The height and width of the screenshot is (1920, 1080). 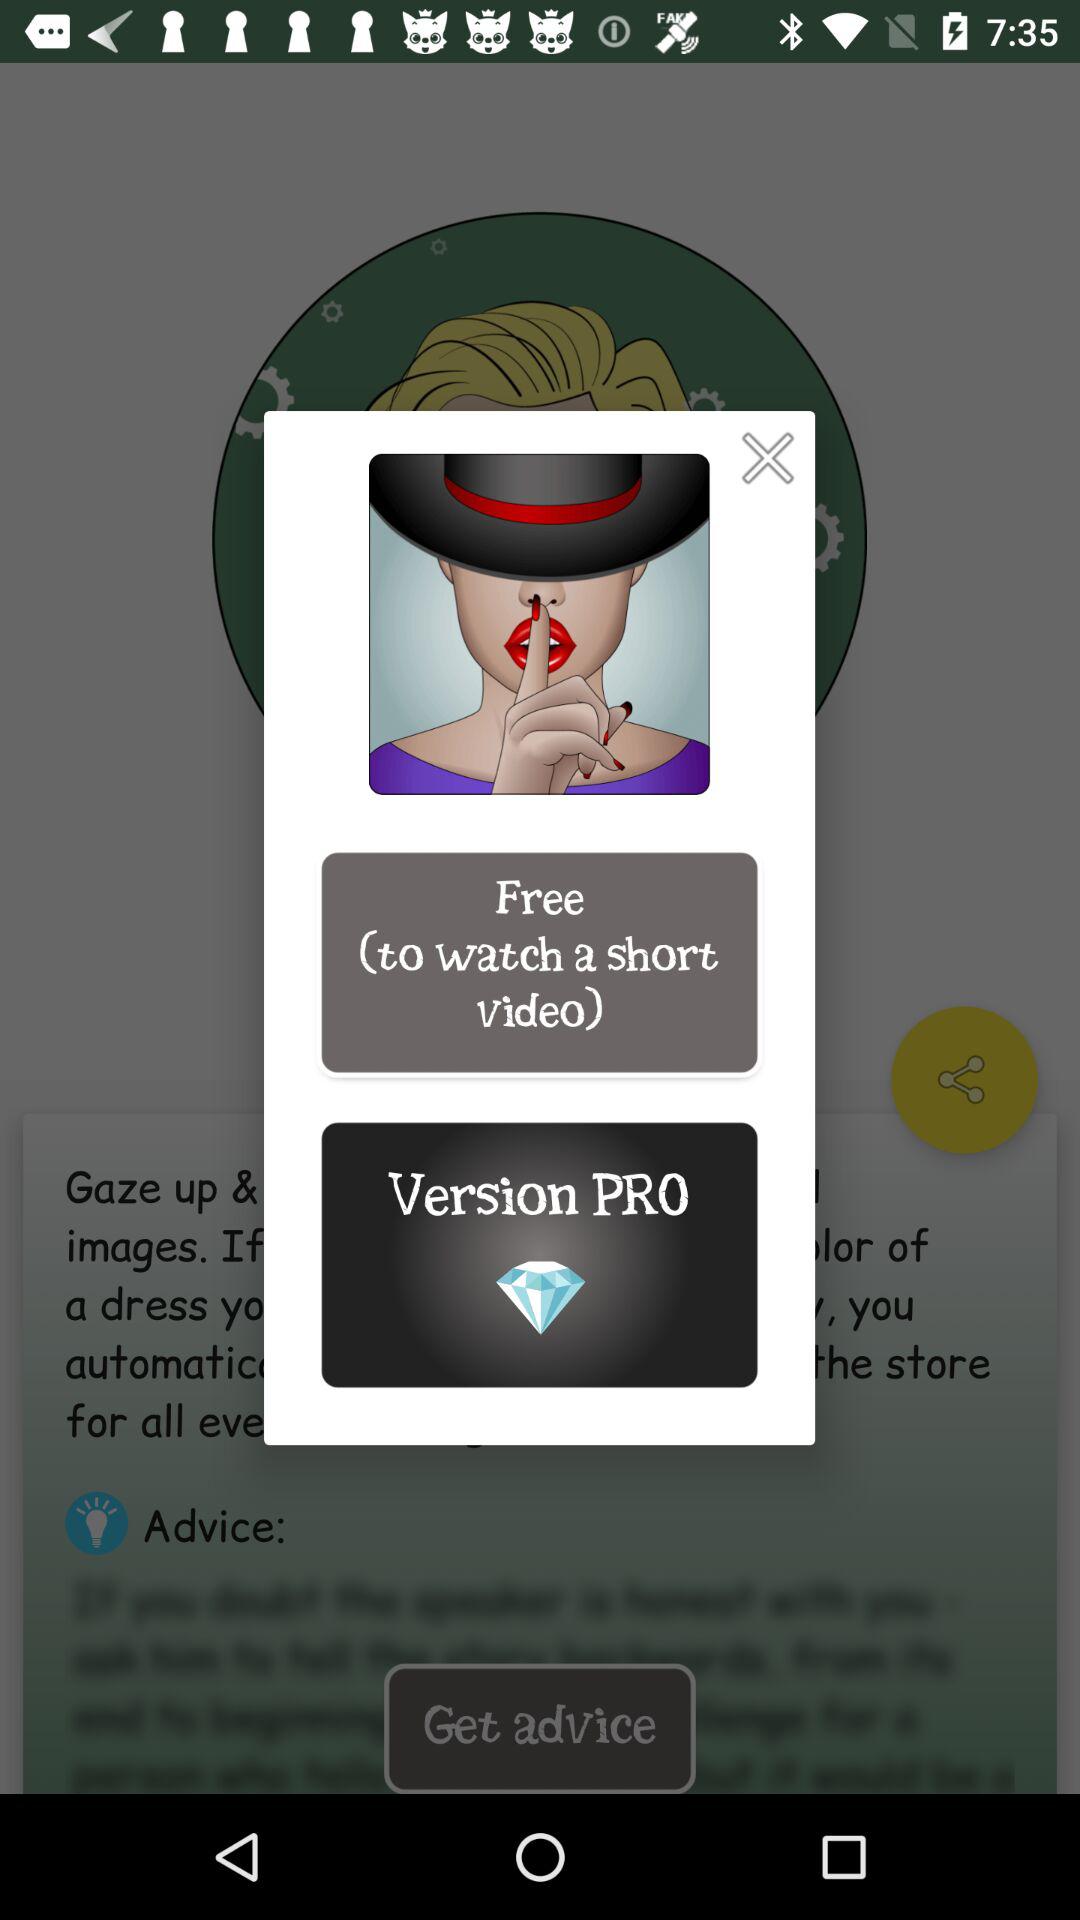 What do you see at coordinates (768, 458) in the screenshot?
I see `select the icon at the top right corner` at bounding box center [768, 458].